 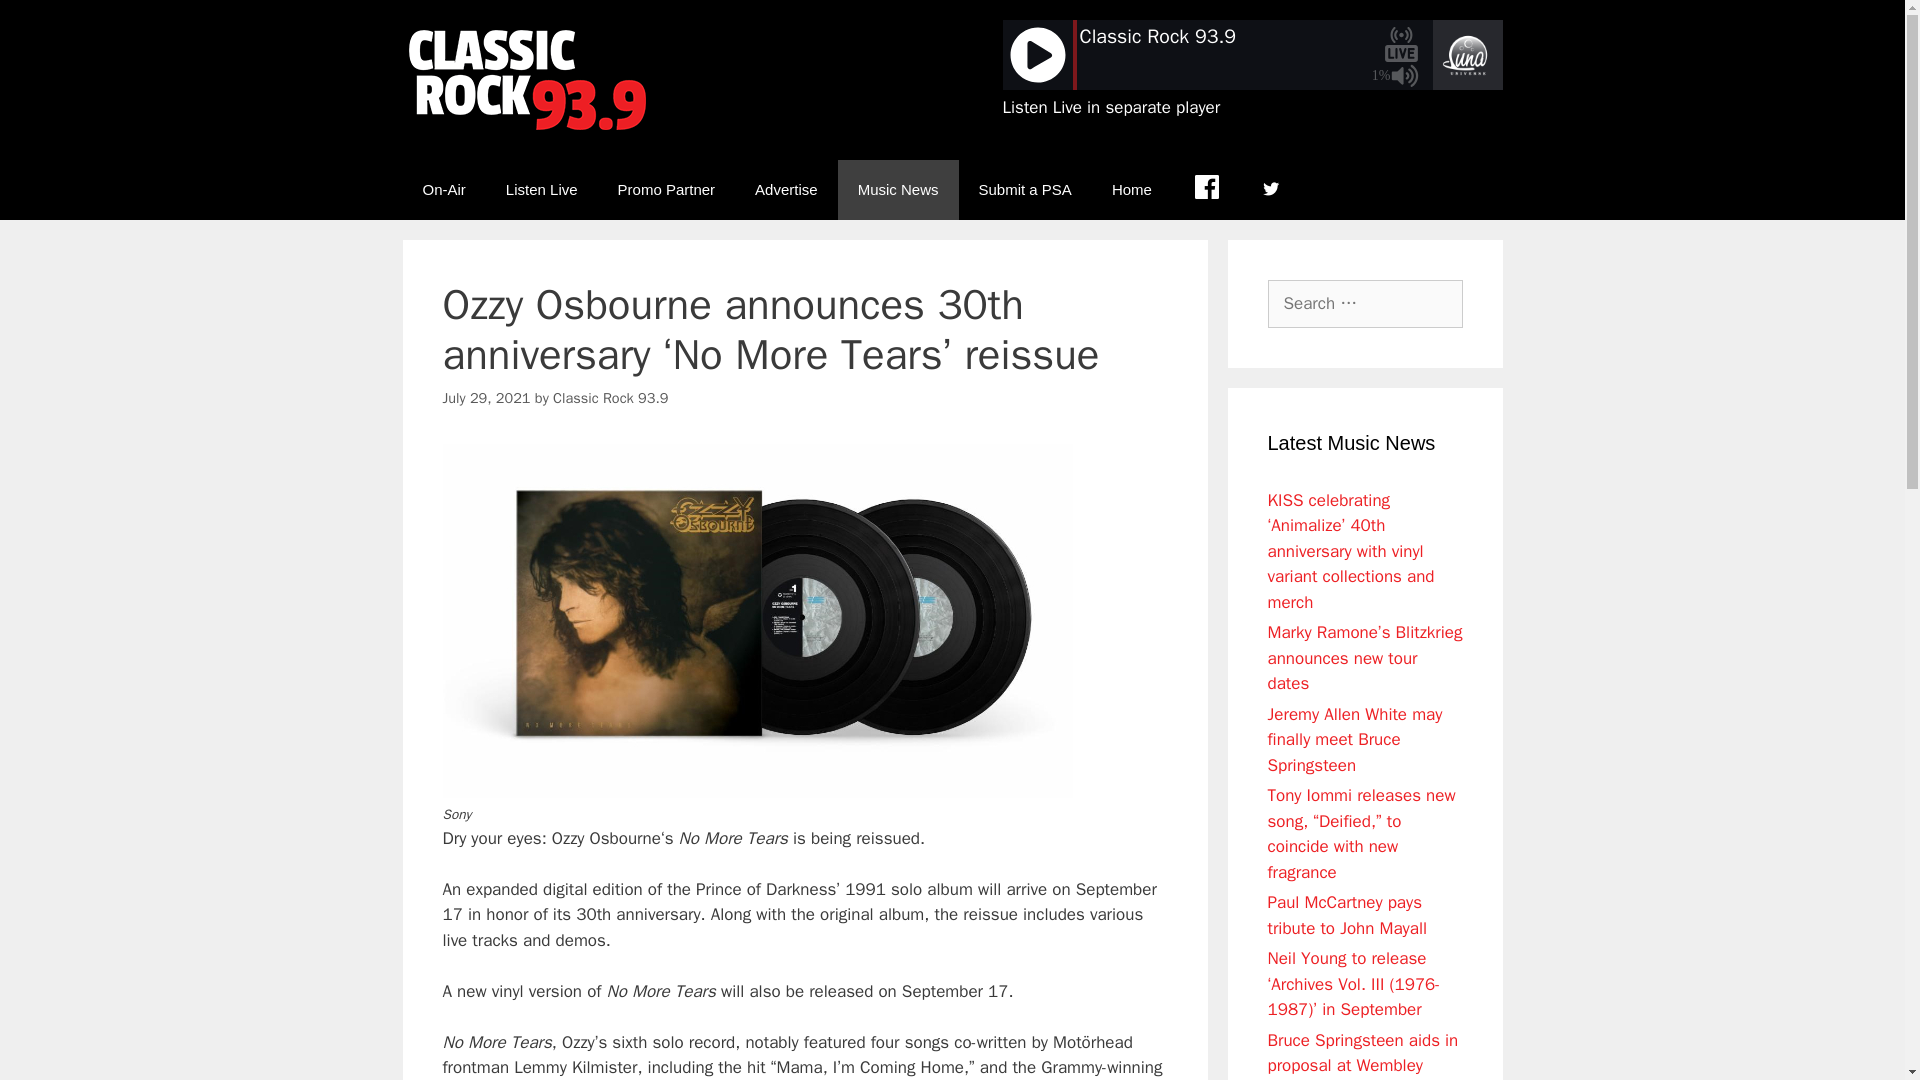 What do you see at coordinates (1110, 107) in the screenshot?
I see `Listen Live in separate player` at bounding box center [1110, 107].